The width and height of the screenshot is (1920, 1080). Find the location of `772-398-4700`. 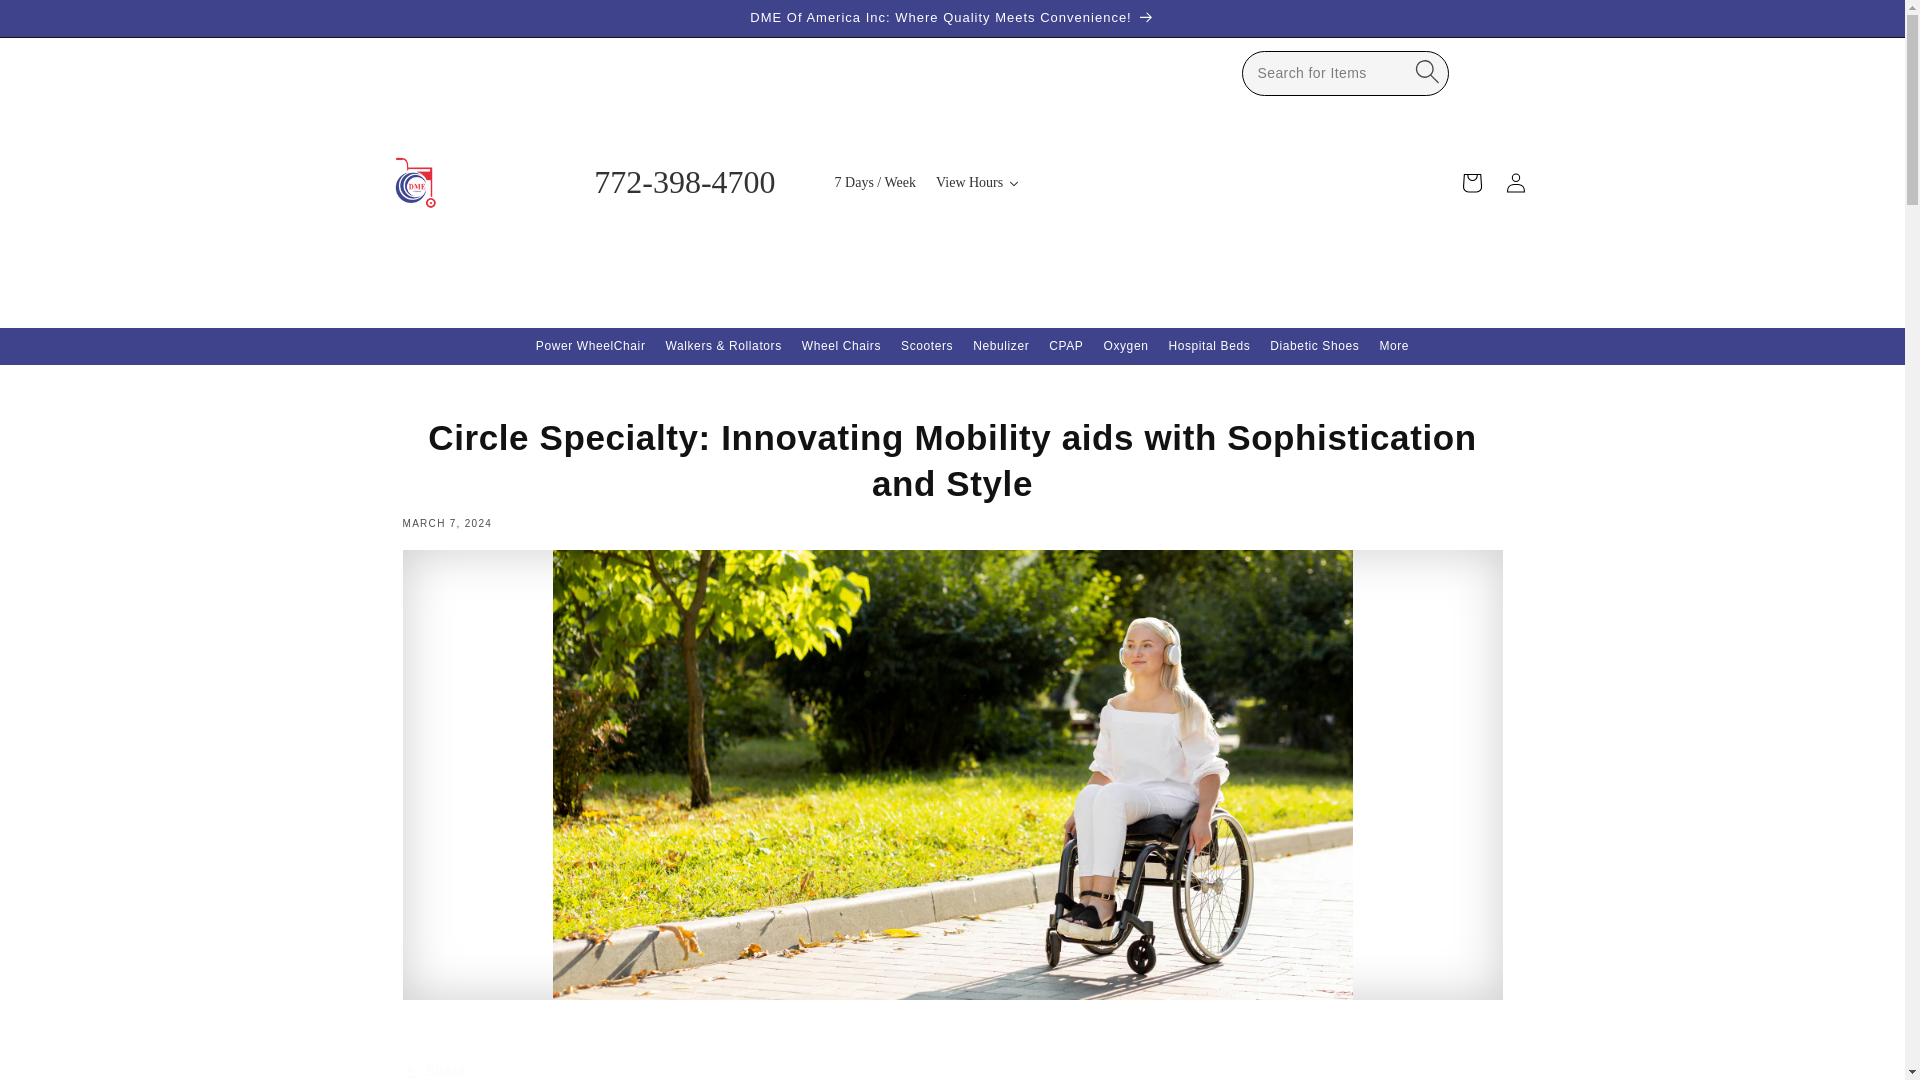

772-398-4700 is located at coordinates (681, 182).